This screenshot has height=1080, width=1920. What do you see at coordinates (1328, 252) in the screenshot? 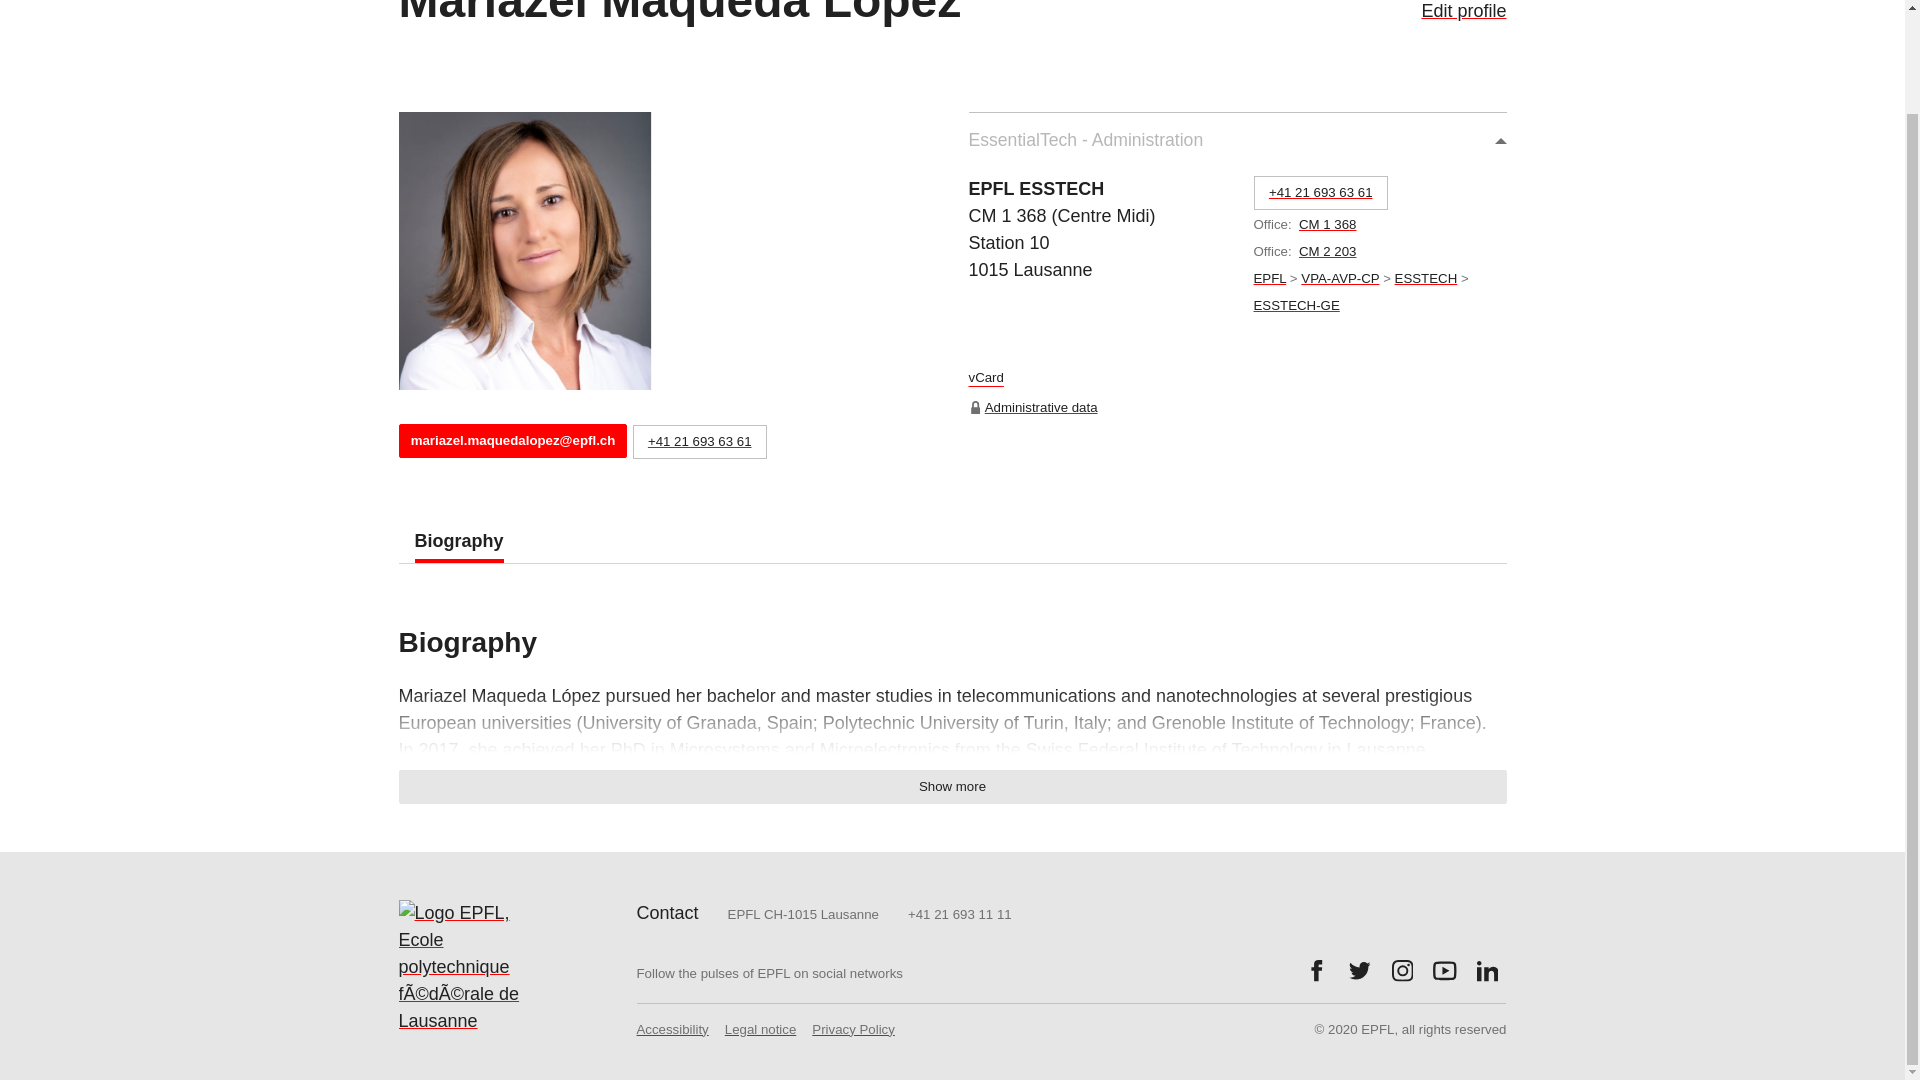
I see `CM 2 203` at bounding box center [1328, 252].